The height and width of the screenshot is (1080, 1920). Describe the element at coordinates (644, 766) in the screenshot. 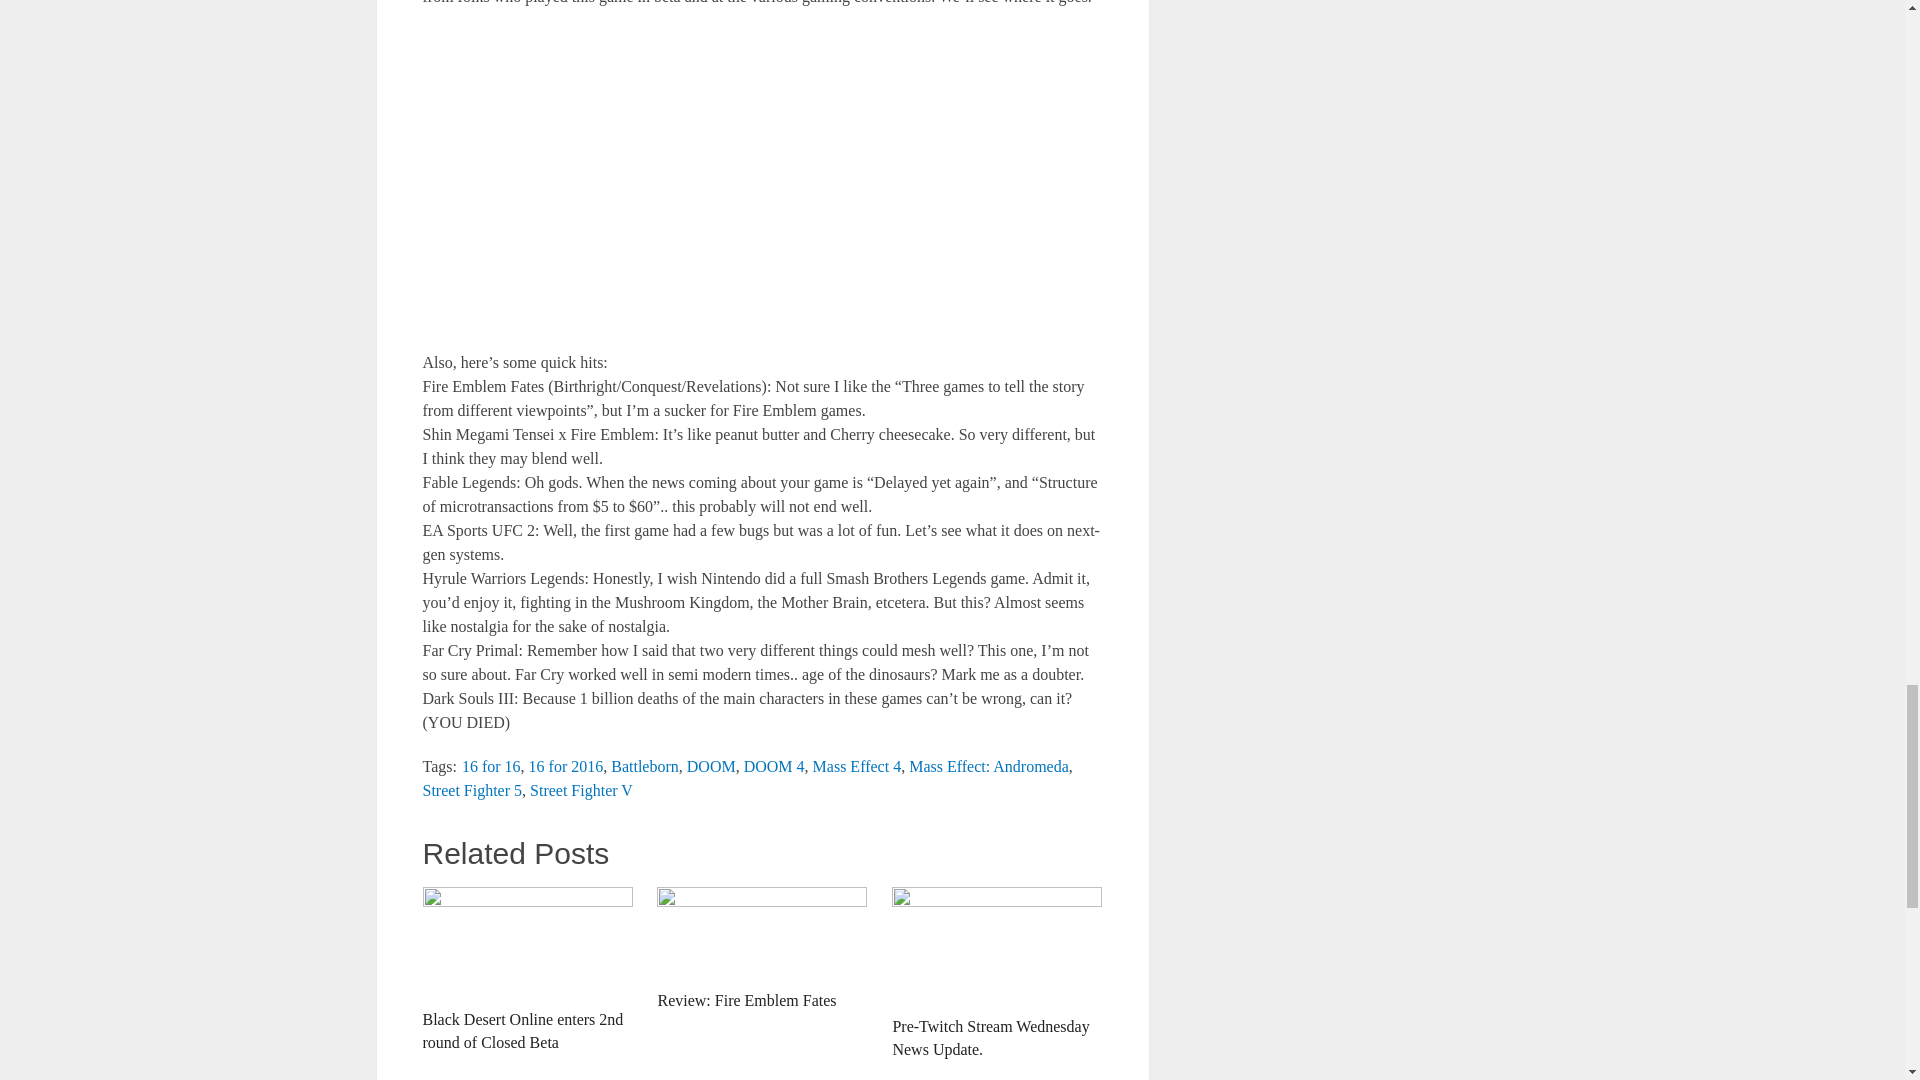

I see `Battleborn` at that location.